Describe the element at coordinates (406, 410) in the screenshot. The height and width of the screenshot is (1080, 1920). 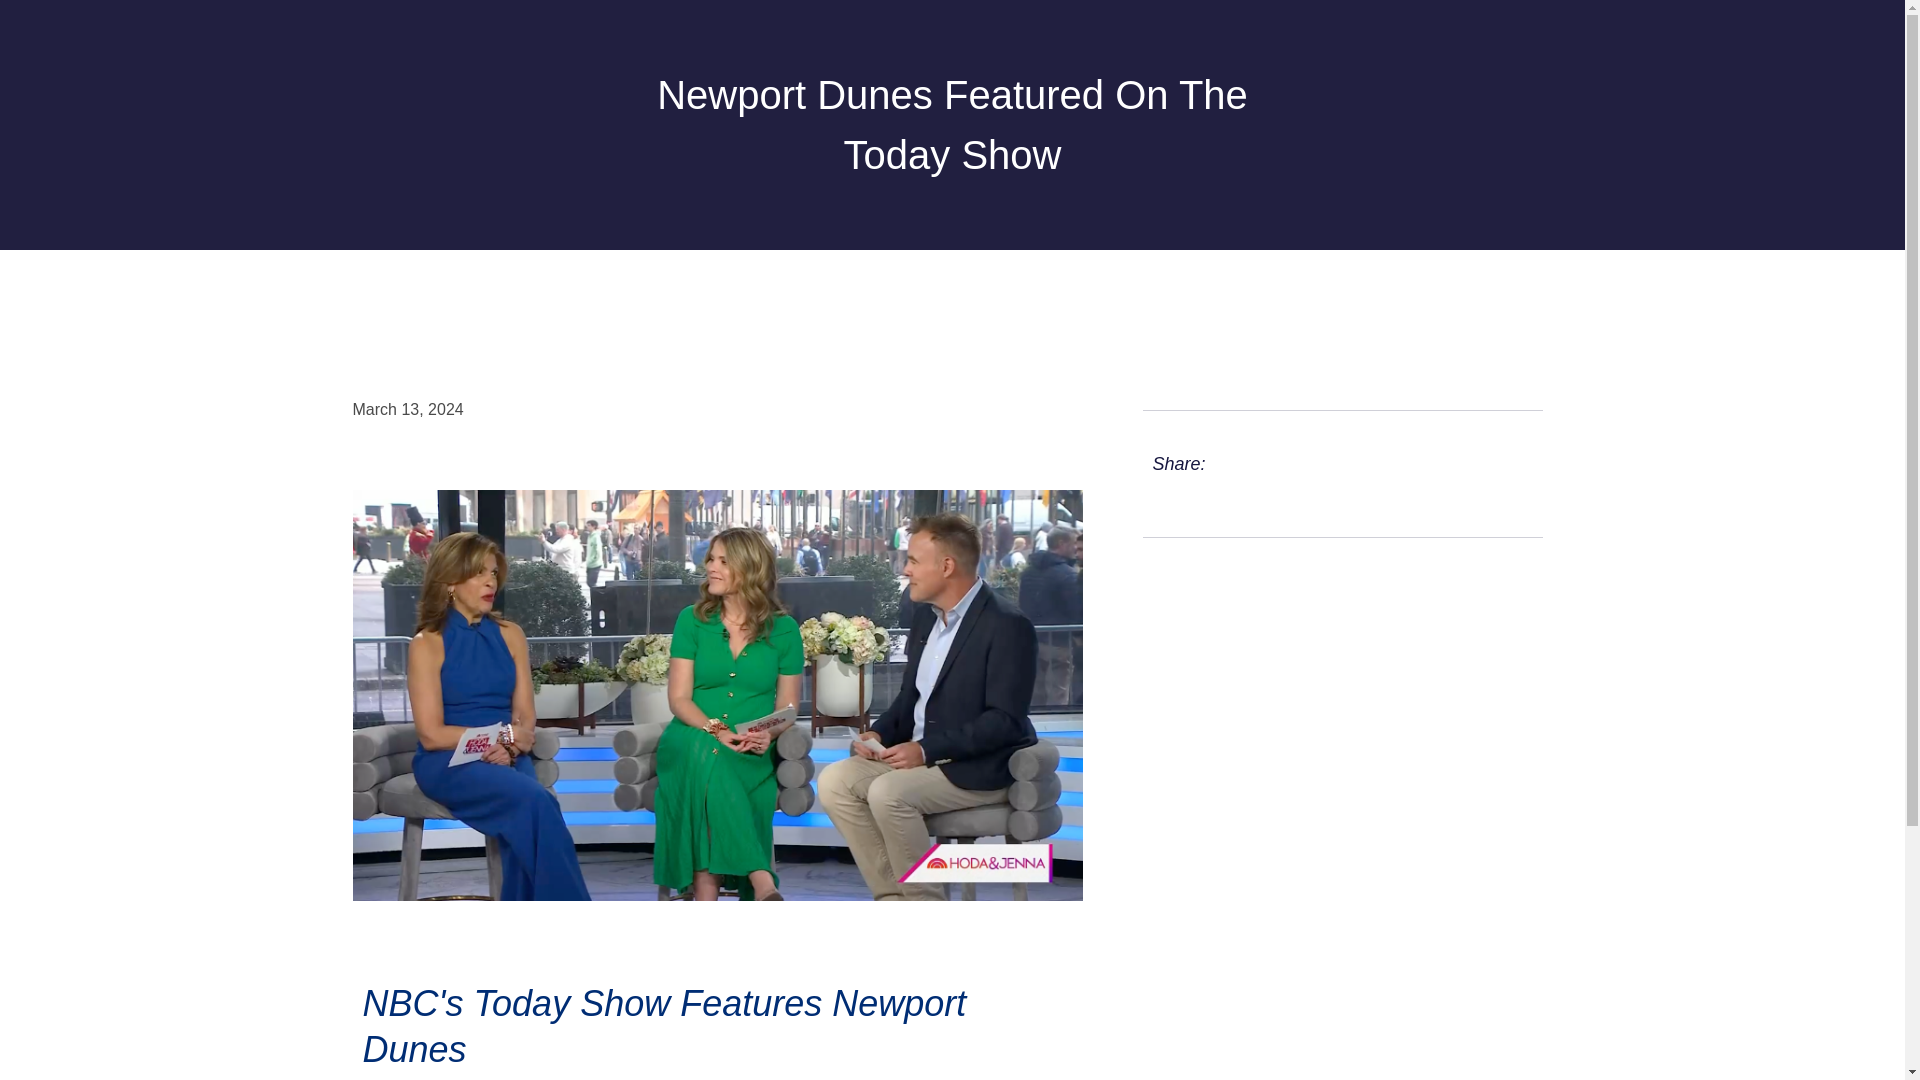
I see `March 13, 2024` at that location.